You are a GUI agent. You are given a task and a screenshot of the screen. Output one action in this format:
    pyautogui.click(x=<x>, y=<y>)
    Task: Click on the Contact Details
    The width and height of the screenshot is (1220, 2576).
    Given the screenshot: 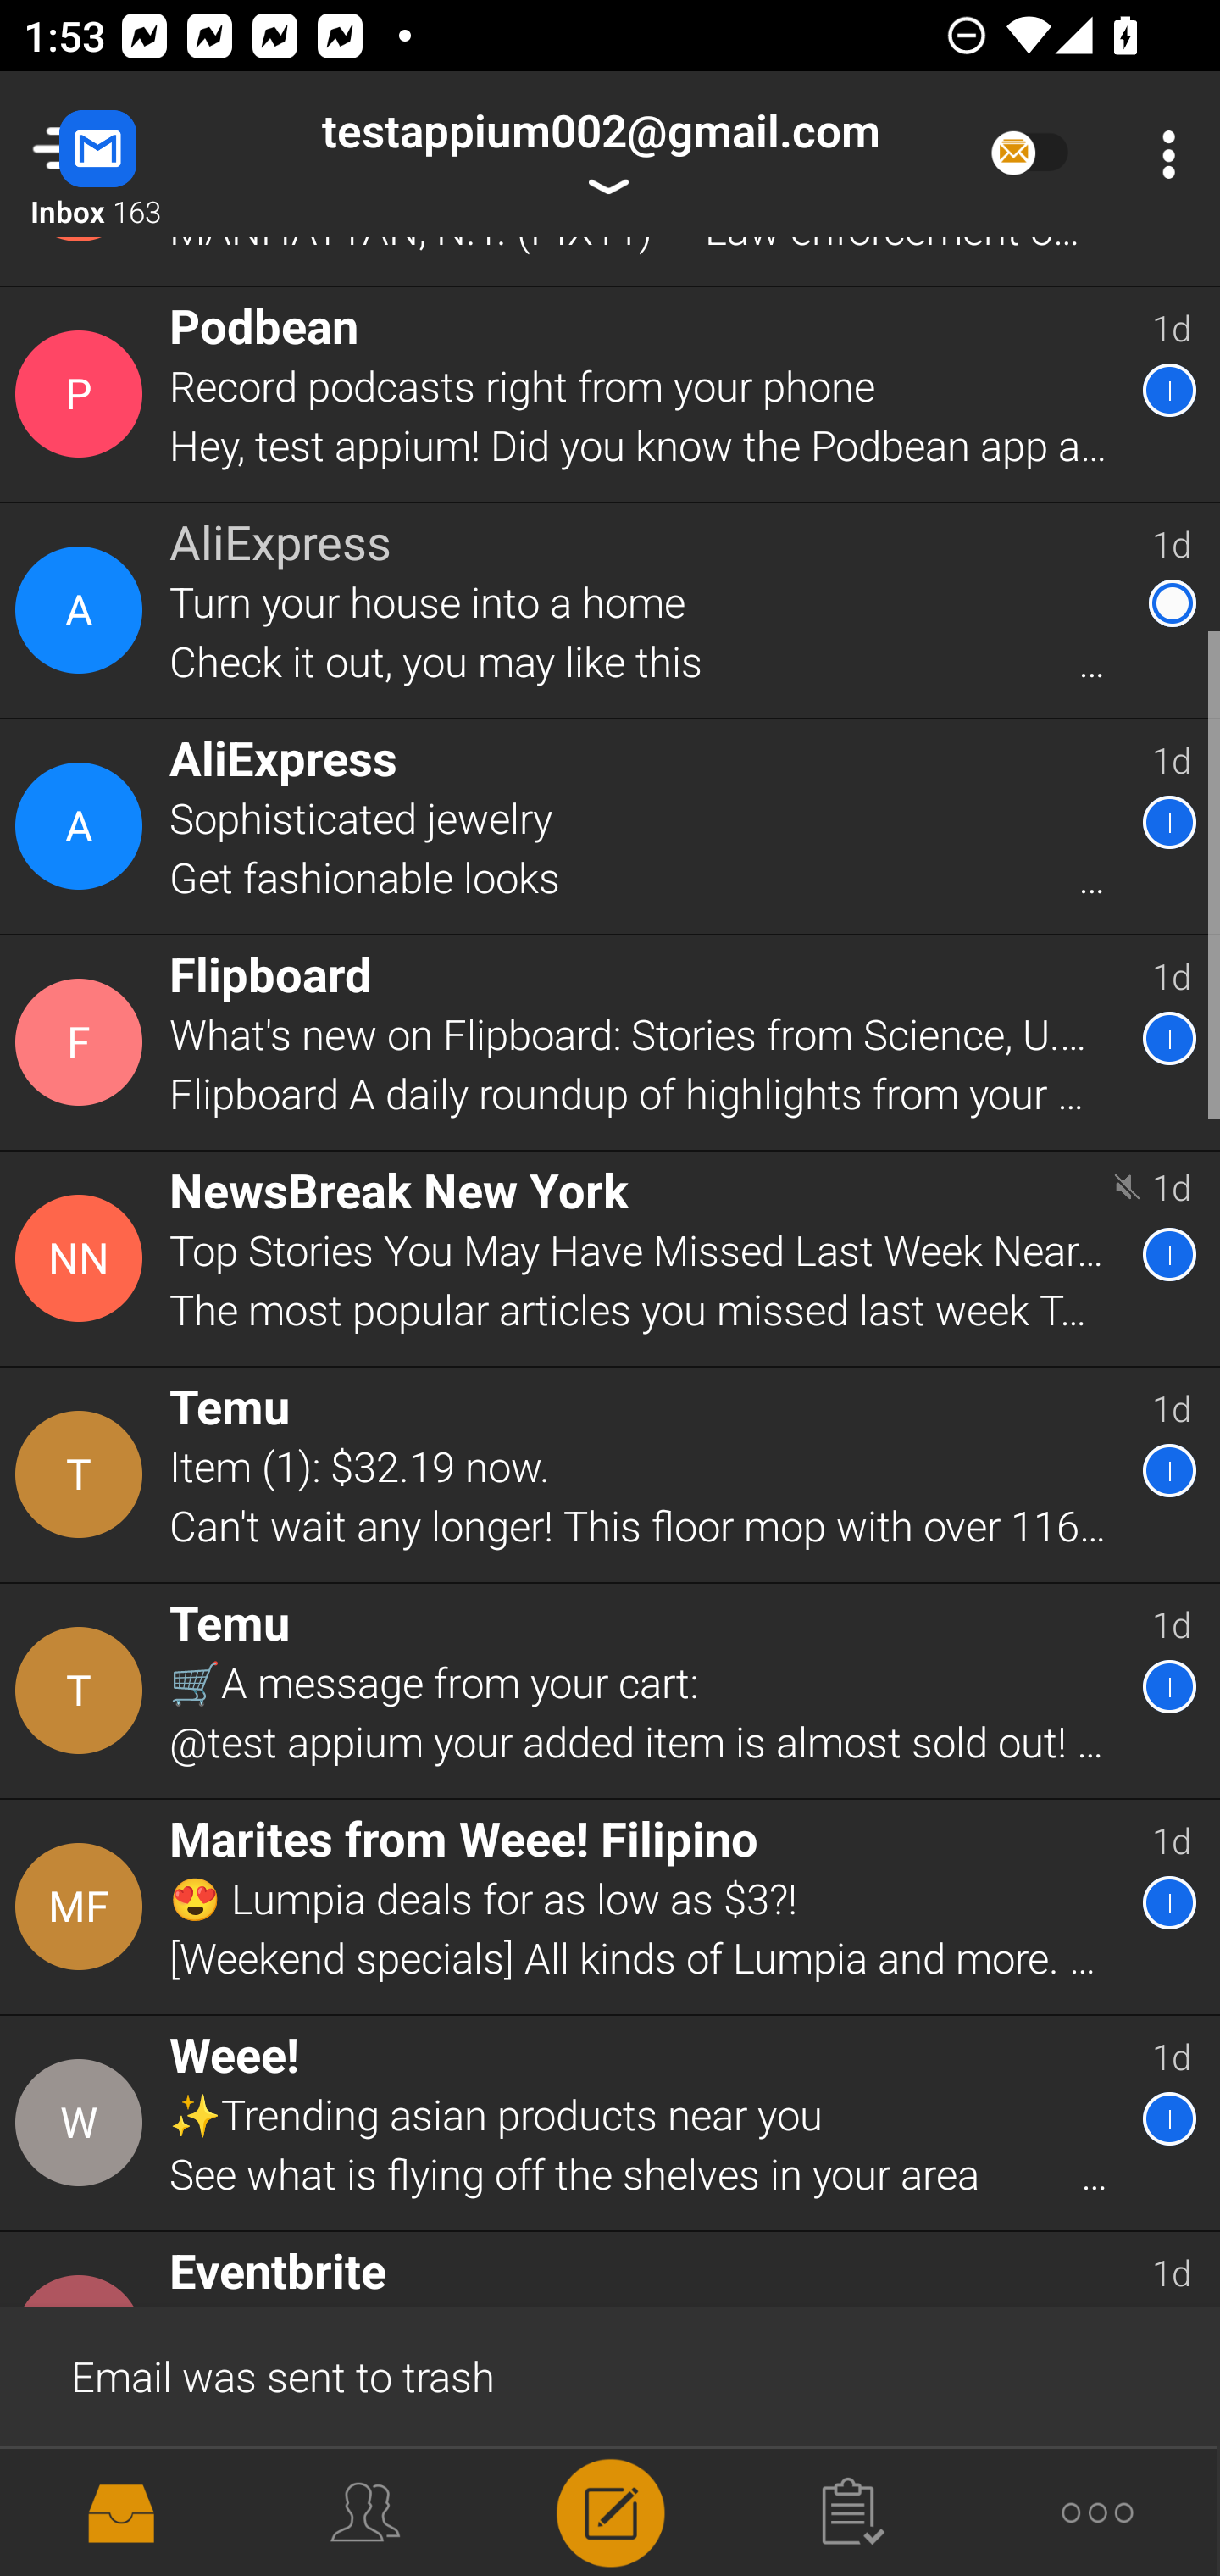 What is the action you would take?
    pyautogui.click(x=83, y=395)
    